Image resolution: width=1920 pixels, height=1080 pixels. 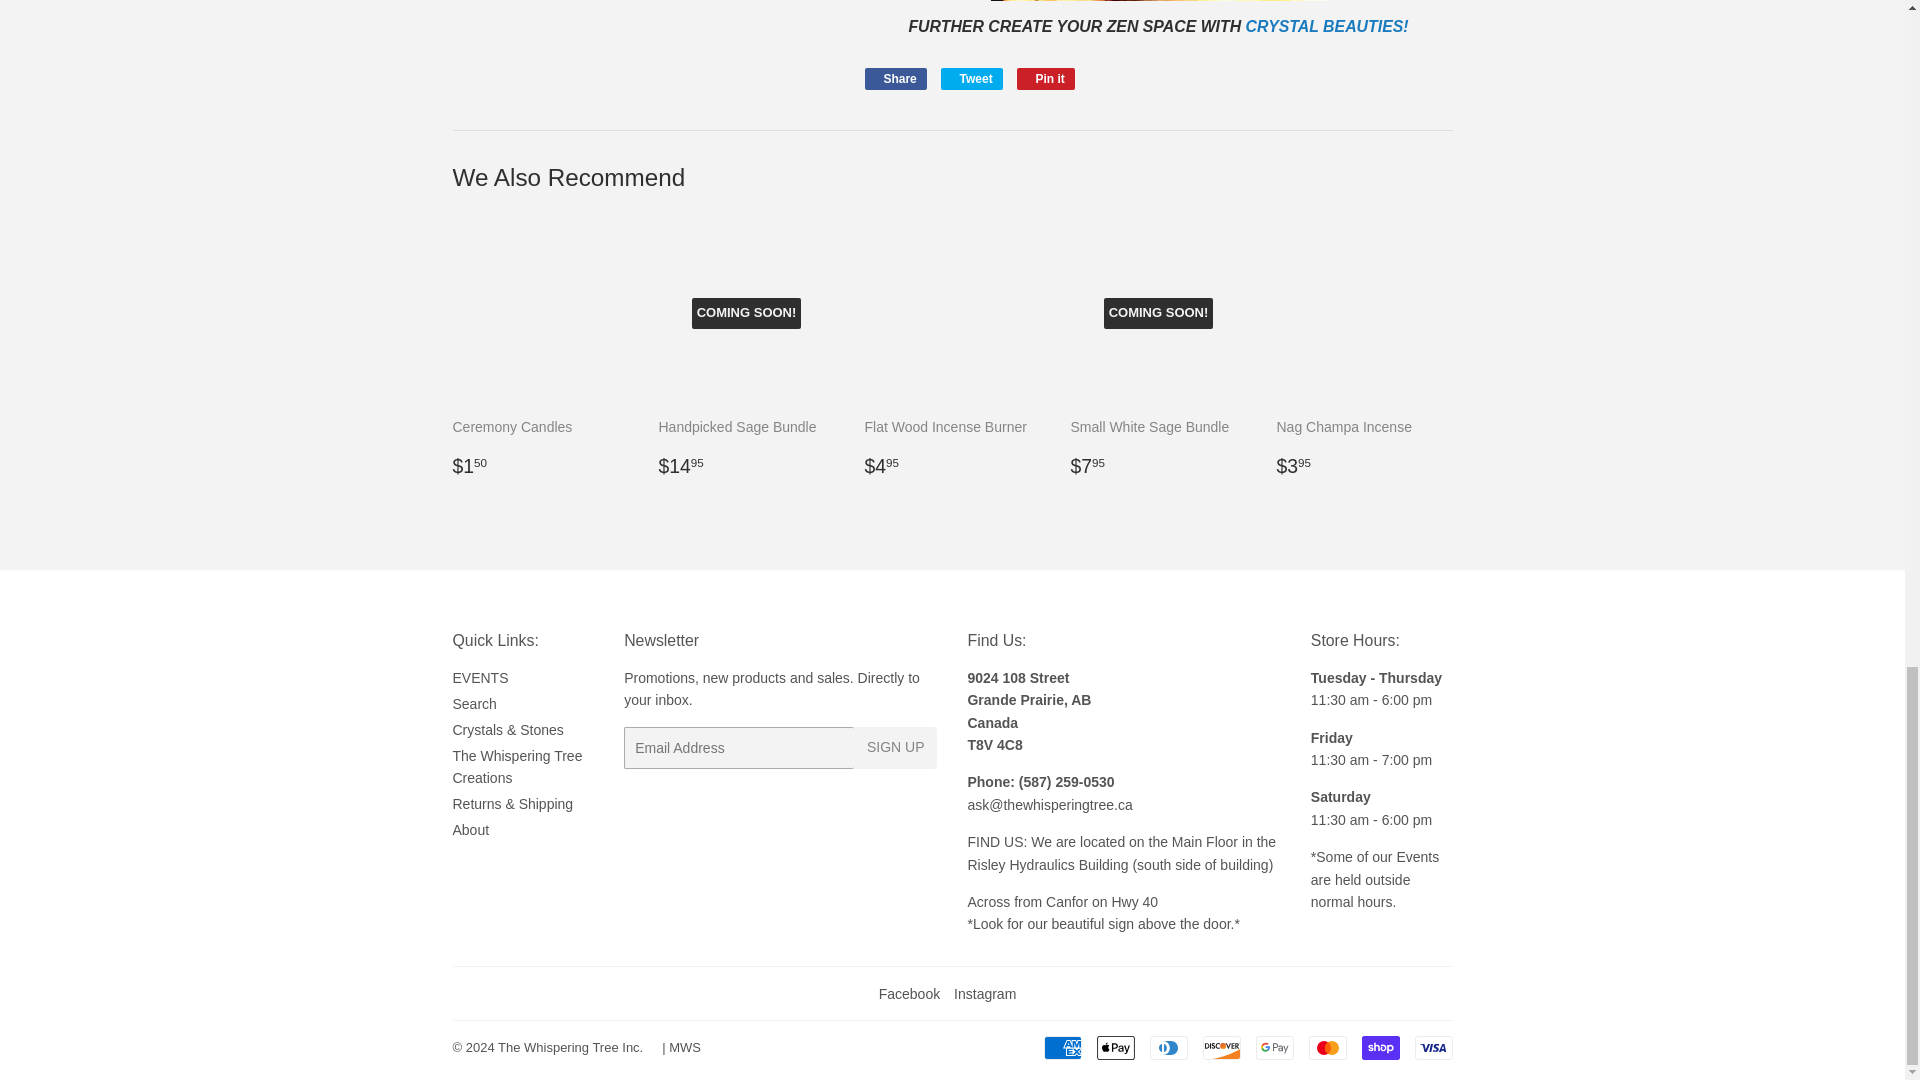 I want to click on Visa, so click(x=1432, y=1047).